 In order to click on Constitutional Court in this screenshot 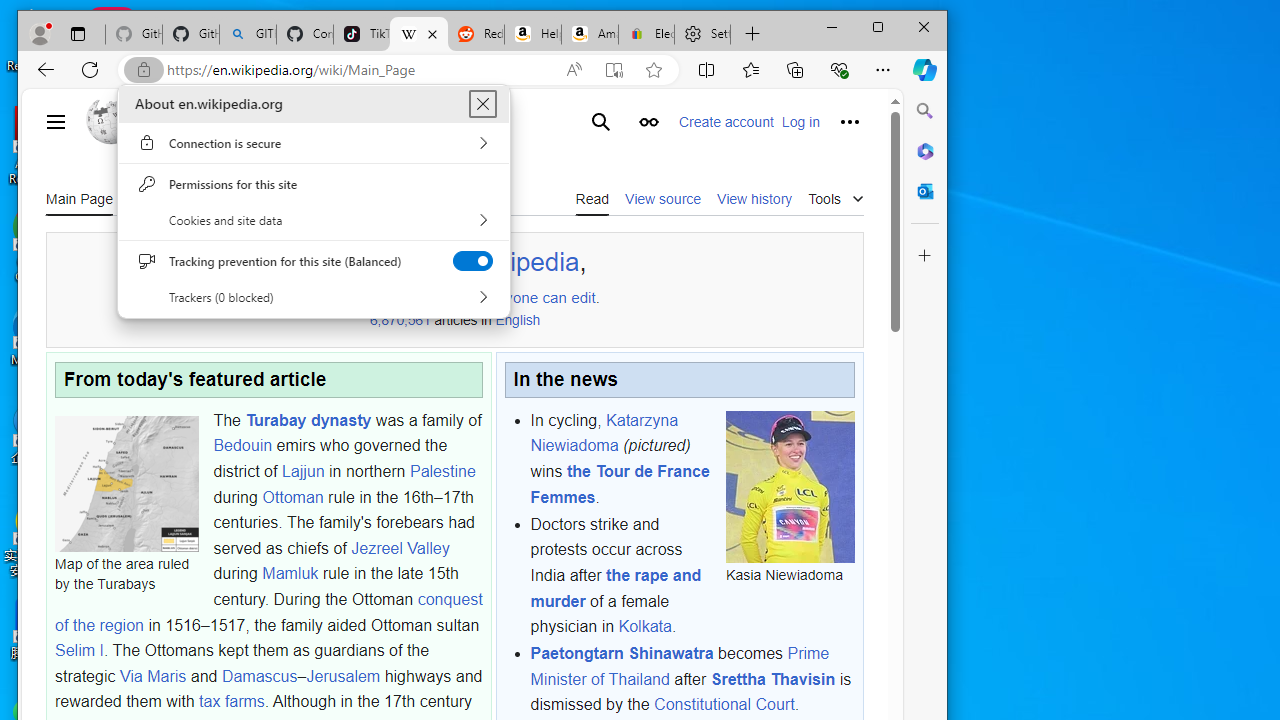, I will do `click(724, 705)`.